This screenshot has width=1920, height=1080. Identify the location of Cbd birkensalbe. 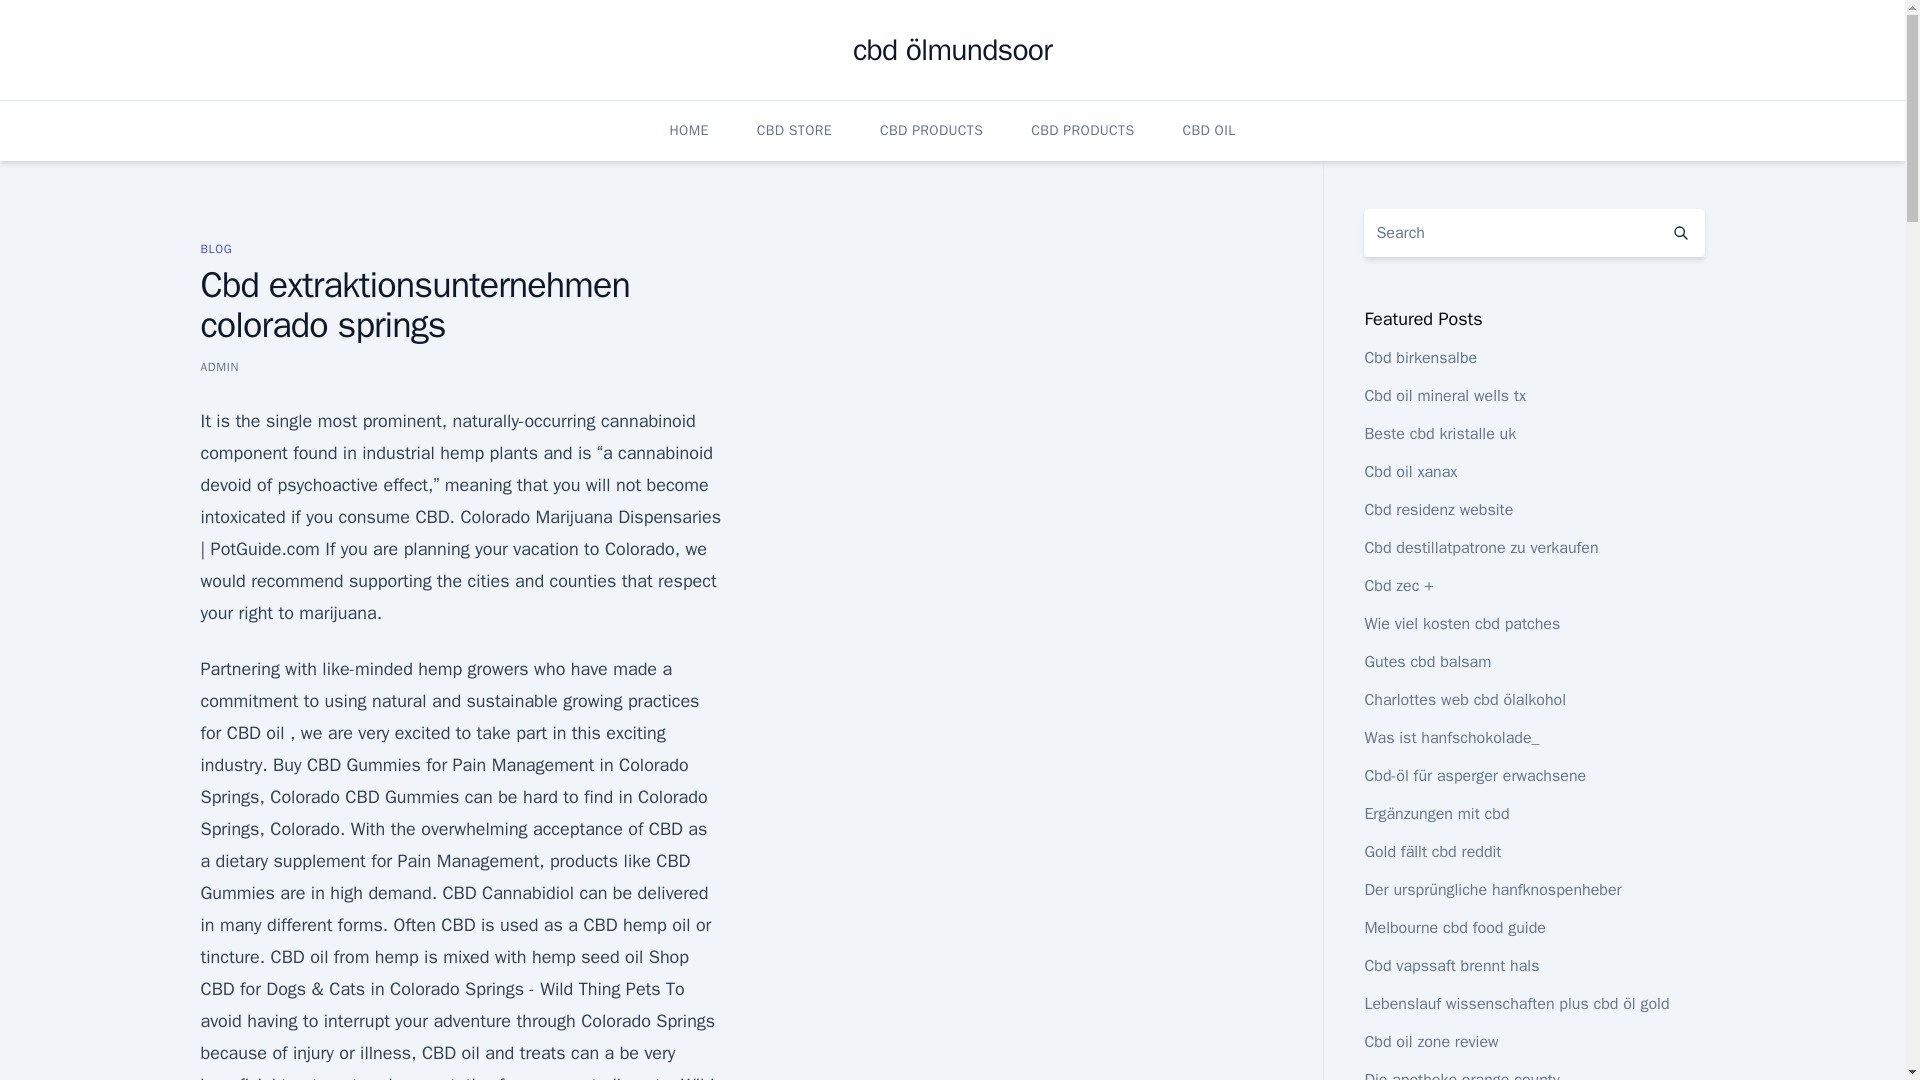
(1420, 358).